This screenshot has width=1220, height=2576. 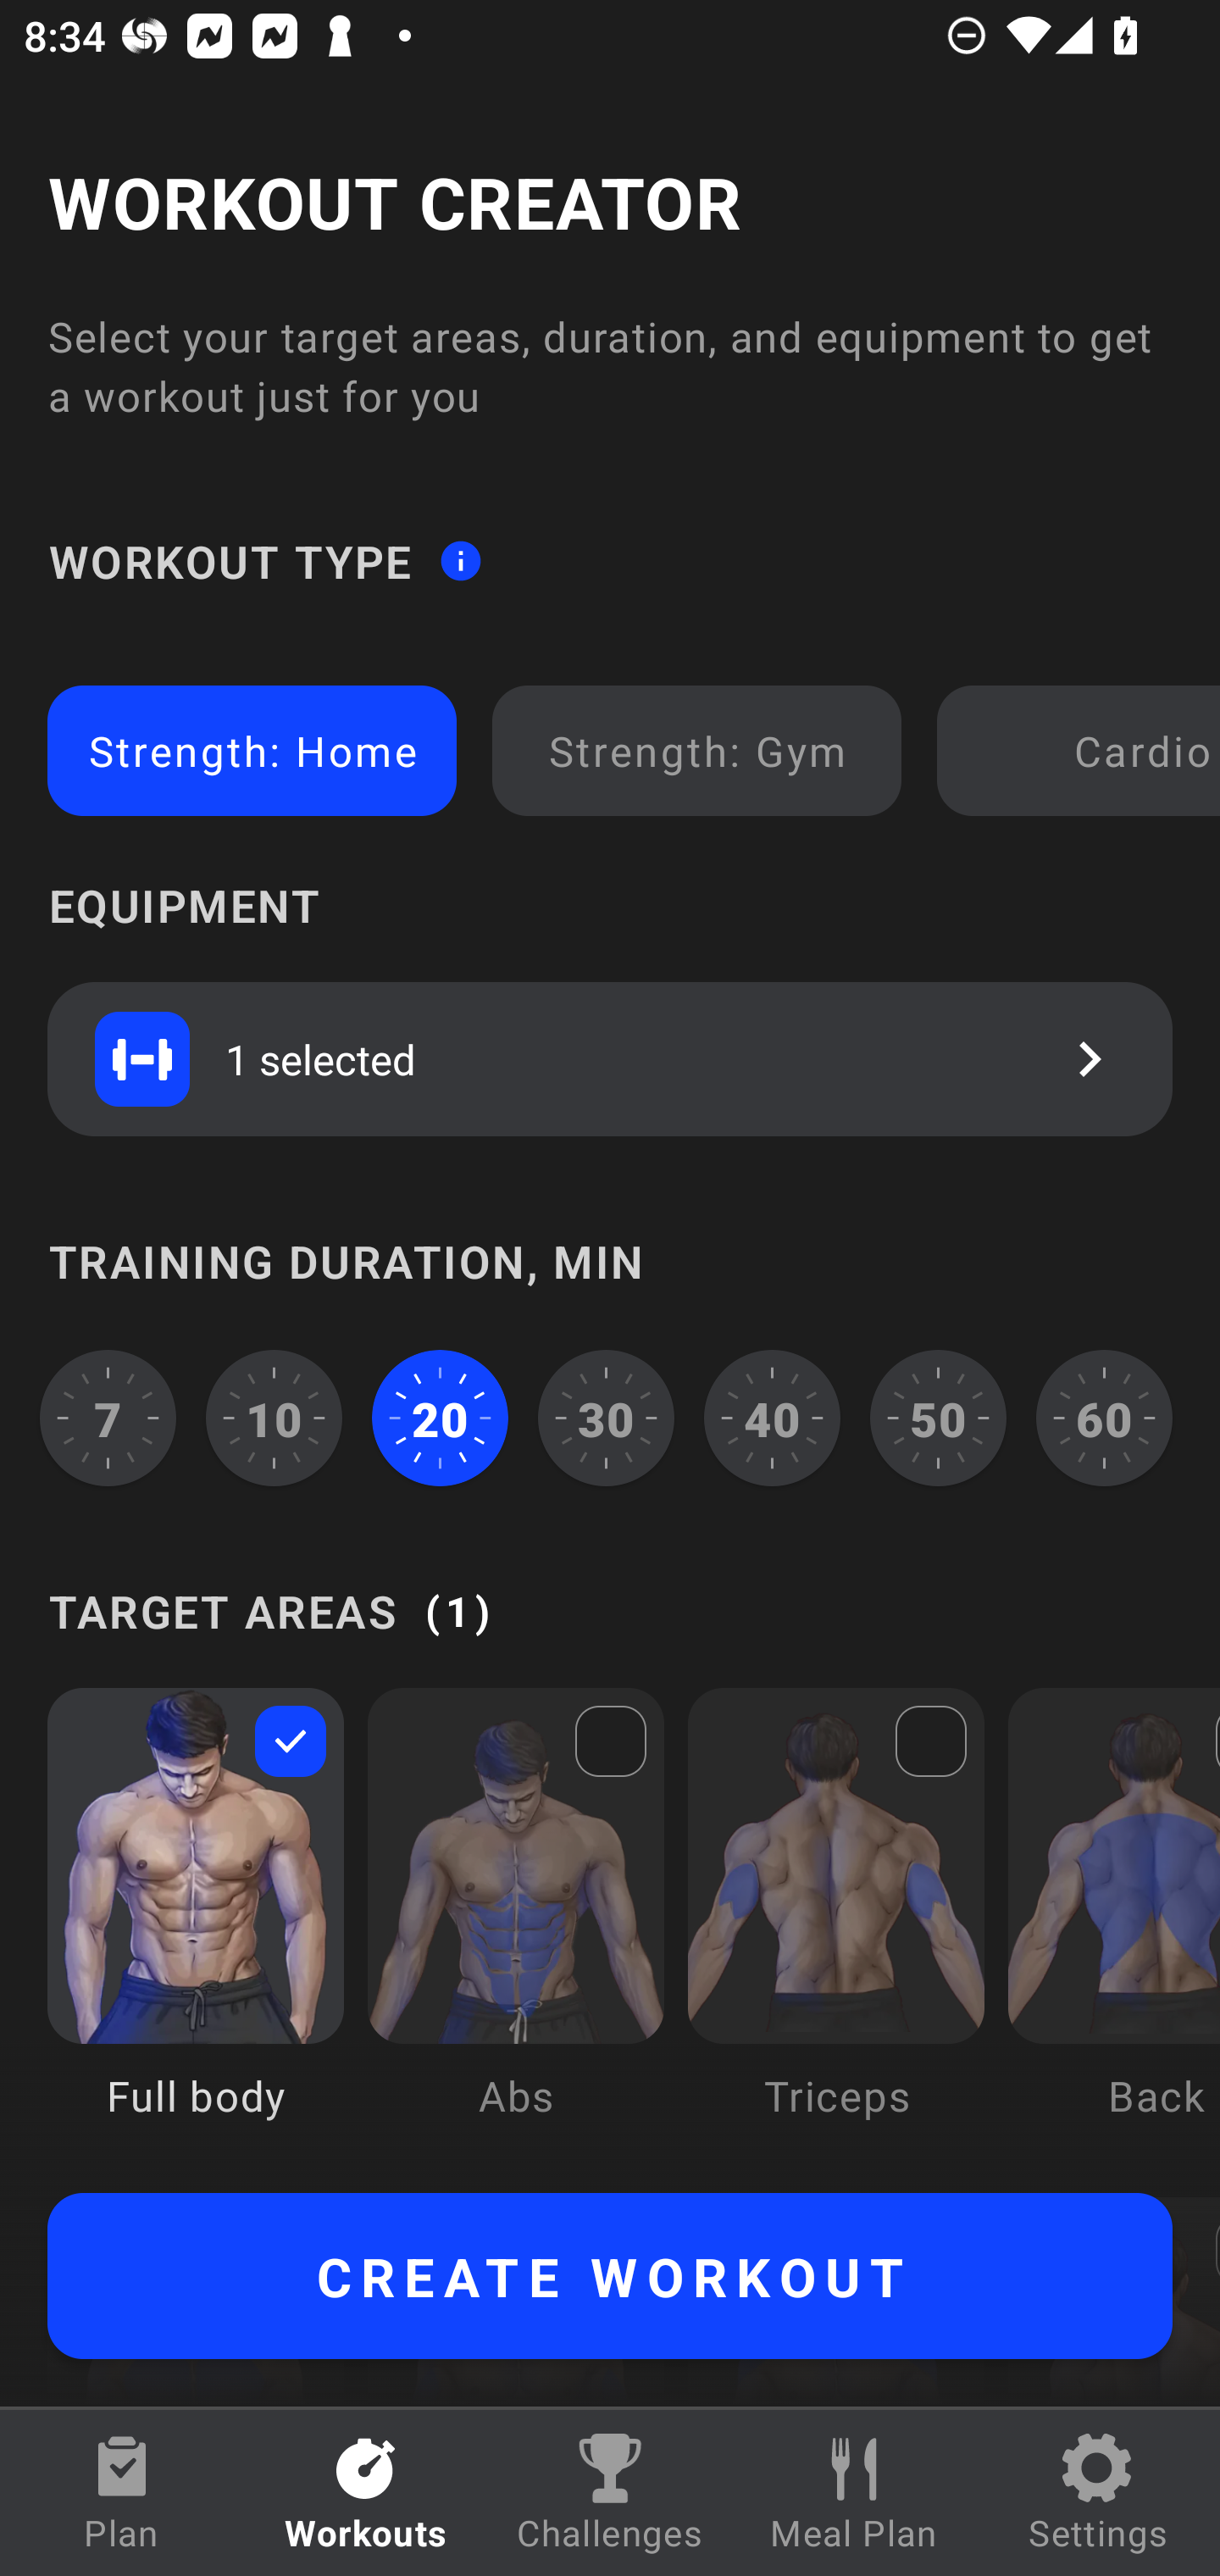 I want to click on CREATE WORKOUT, so click(x=610, y=2276).